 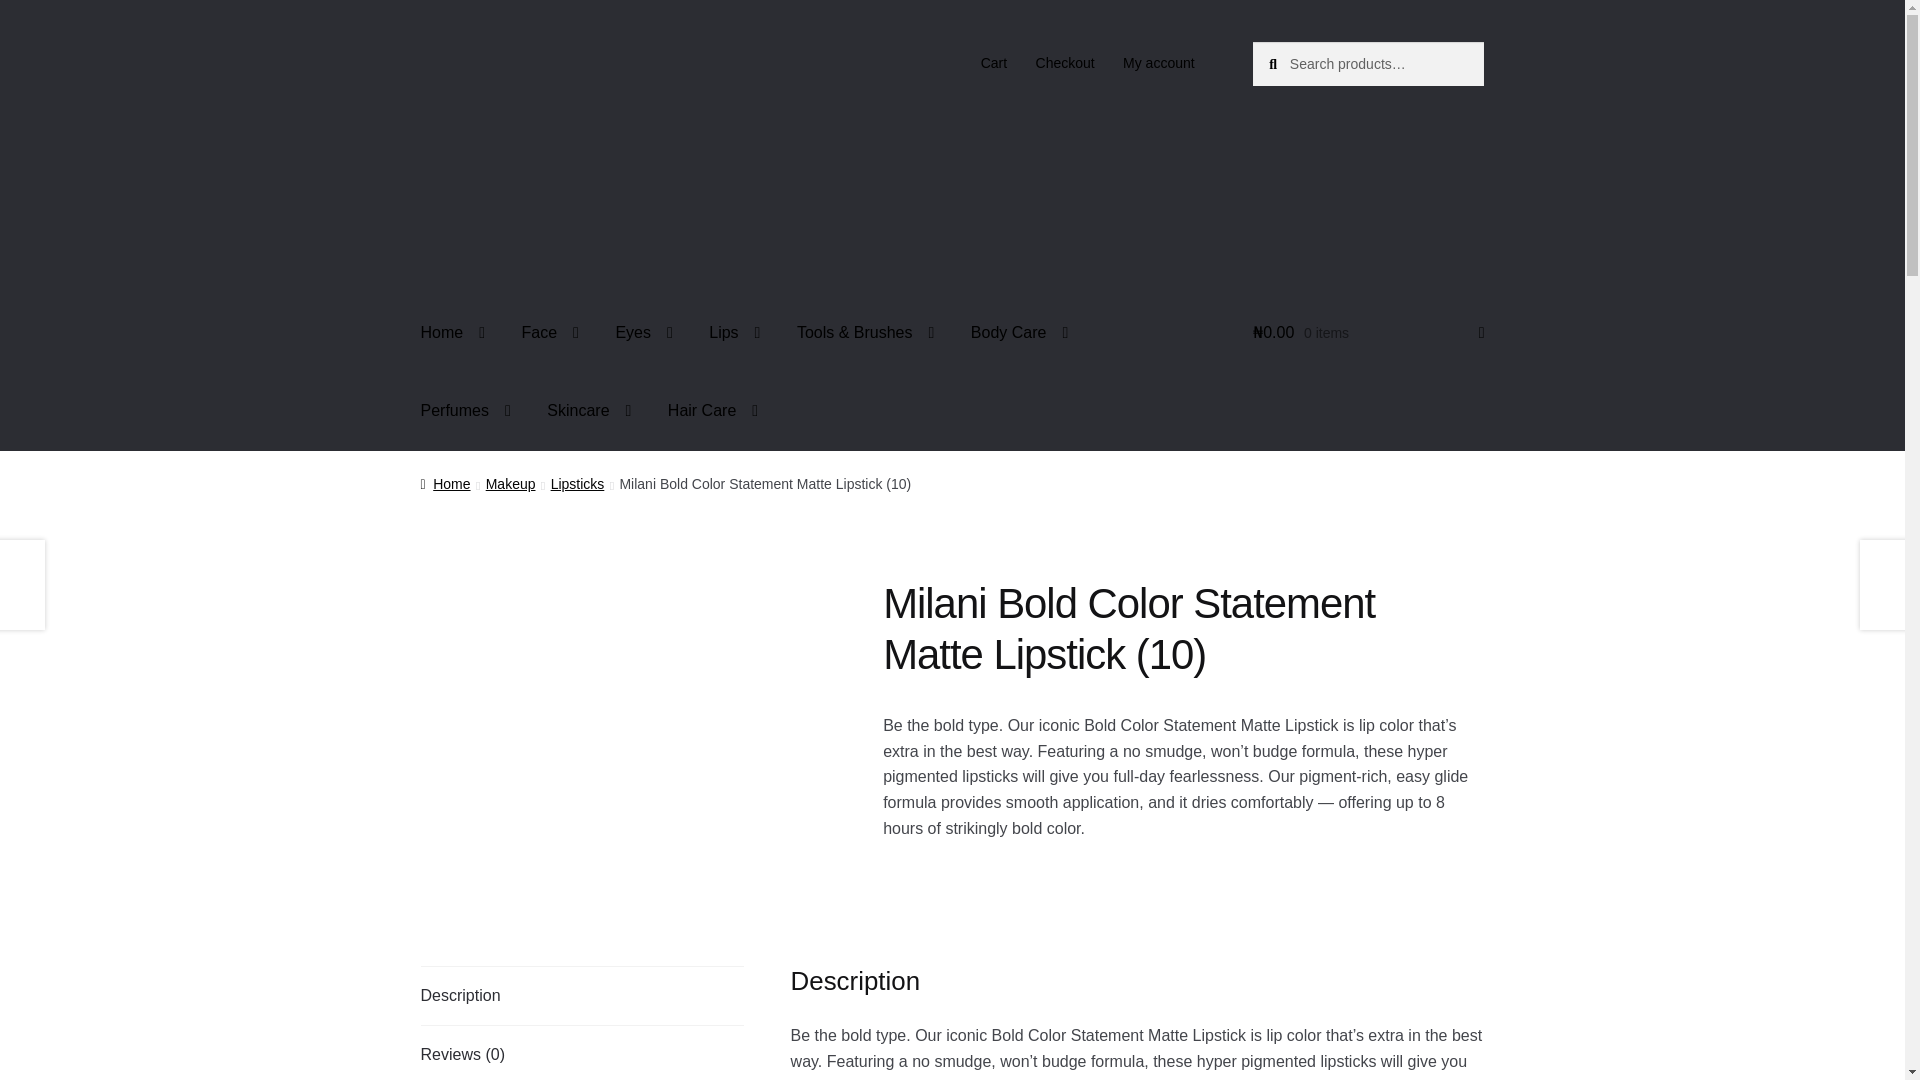 I want to click on Face, so click(x=550, y=333).